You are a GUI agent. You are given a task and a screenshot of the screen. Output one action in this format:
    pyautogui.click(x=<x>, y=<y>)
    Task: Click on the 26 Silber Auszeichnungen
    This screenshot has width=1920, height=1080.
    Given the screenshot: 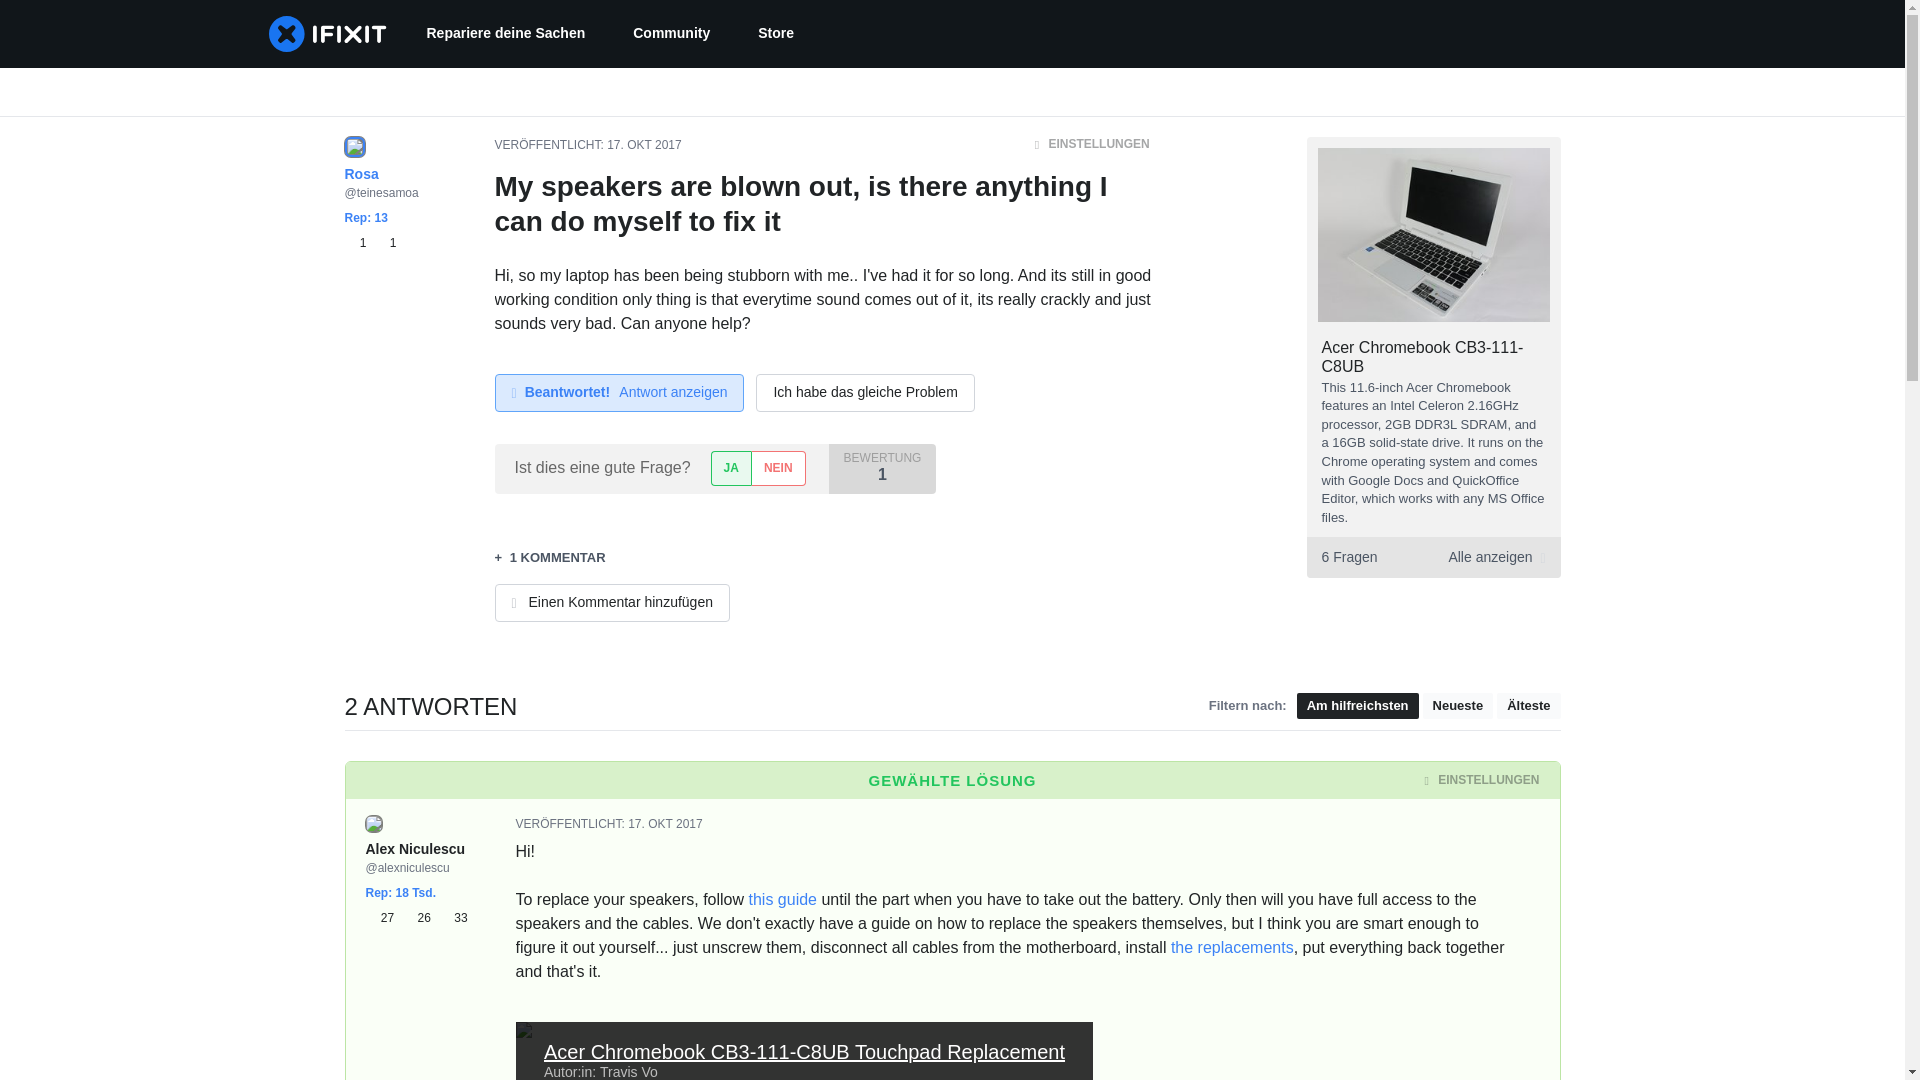 What is the action you would take?
    pyautogui.click(x=618, y=392)
    